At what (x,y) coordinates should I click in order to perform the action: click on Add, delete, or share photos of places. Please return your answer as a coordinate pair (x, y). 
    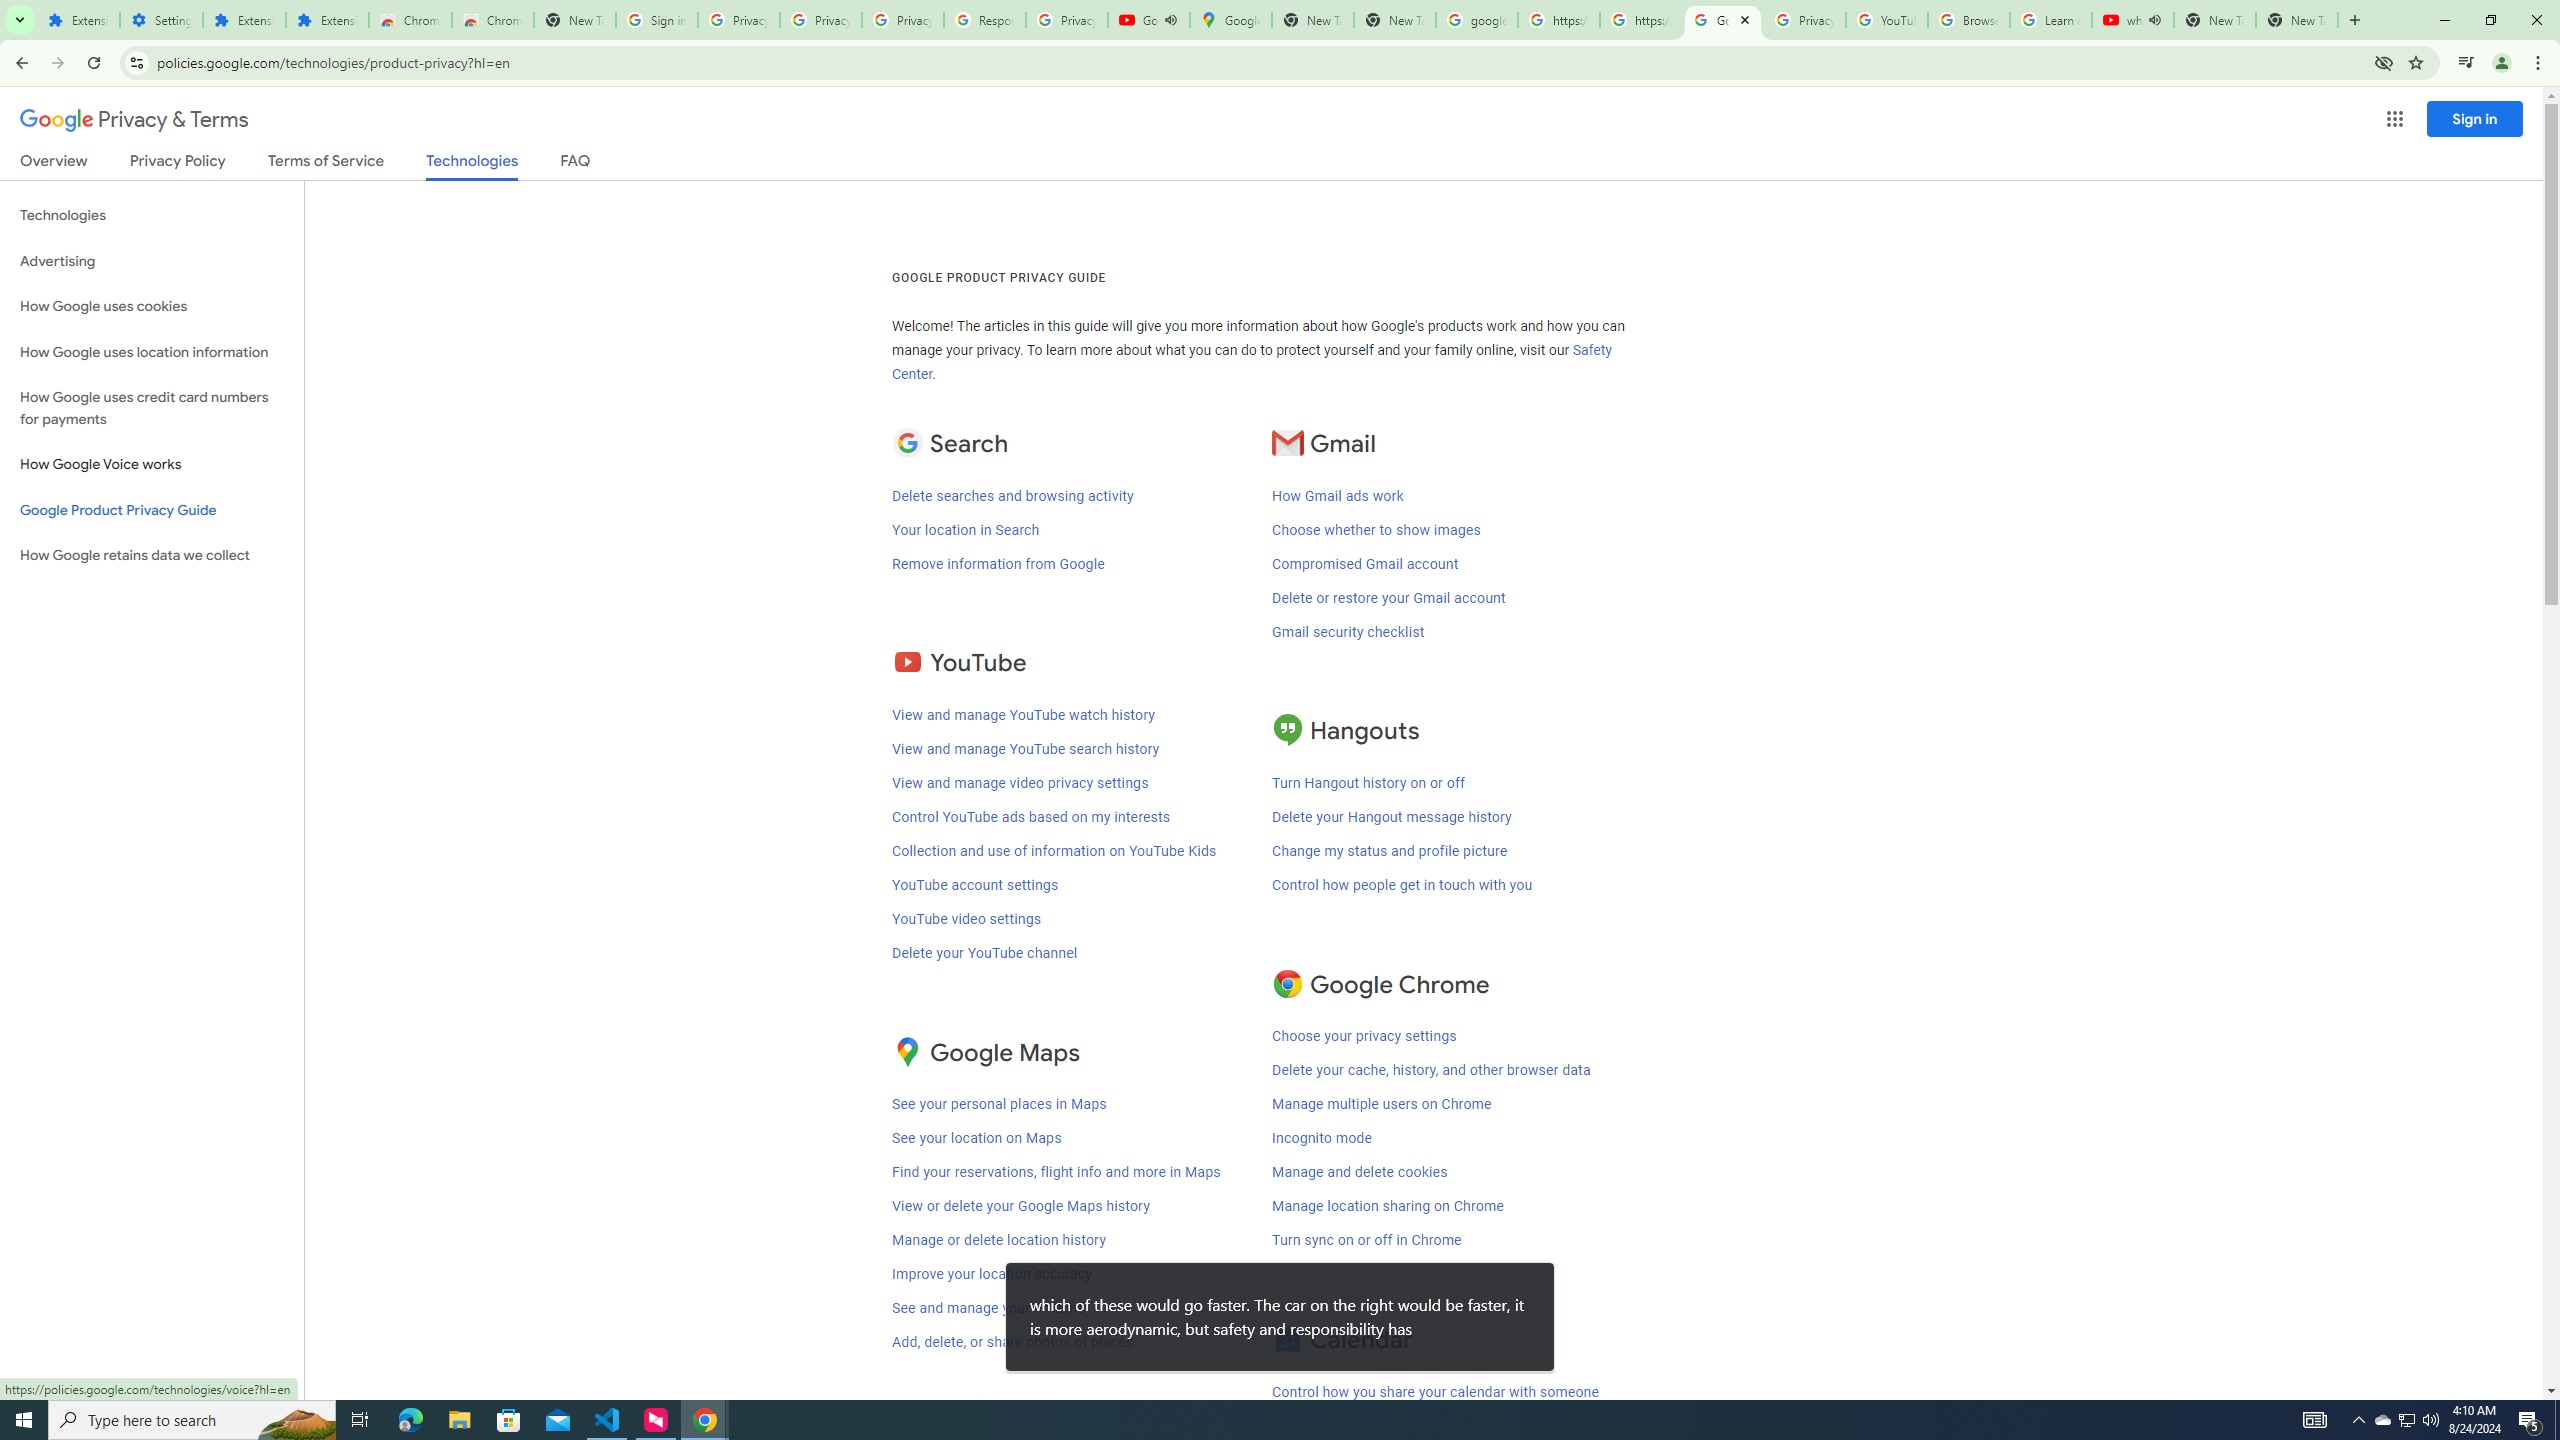
    Looking at the image, I should click on (1012, 1342).